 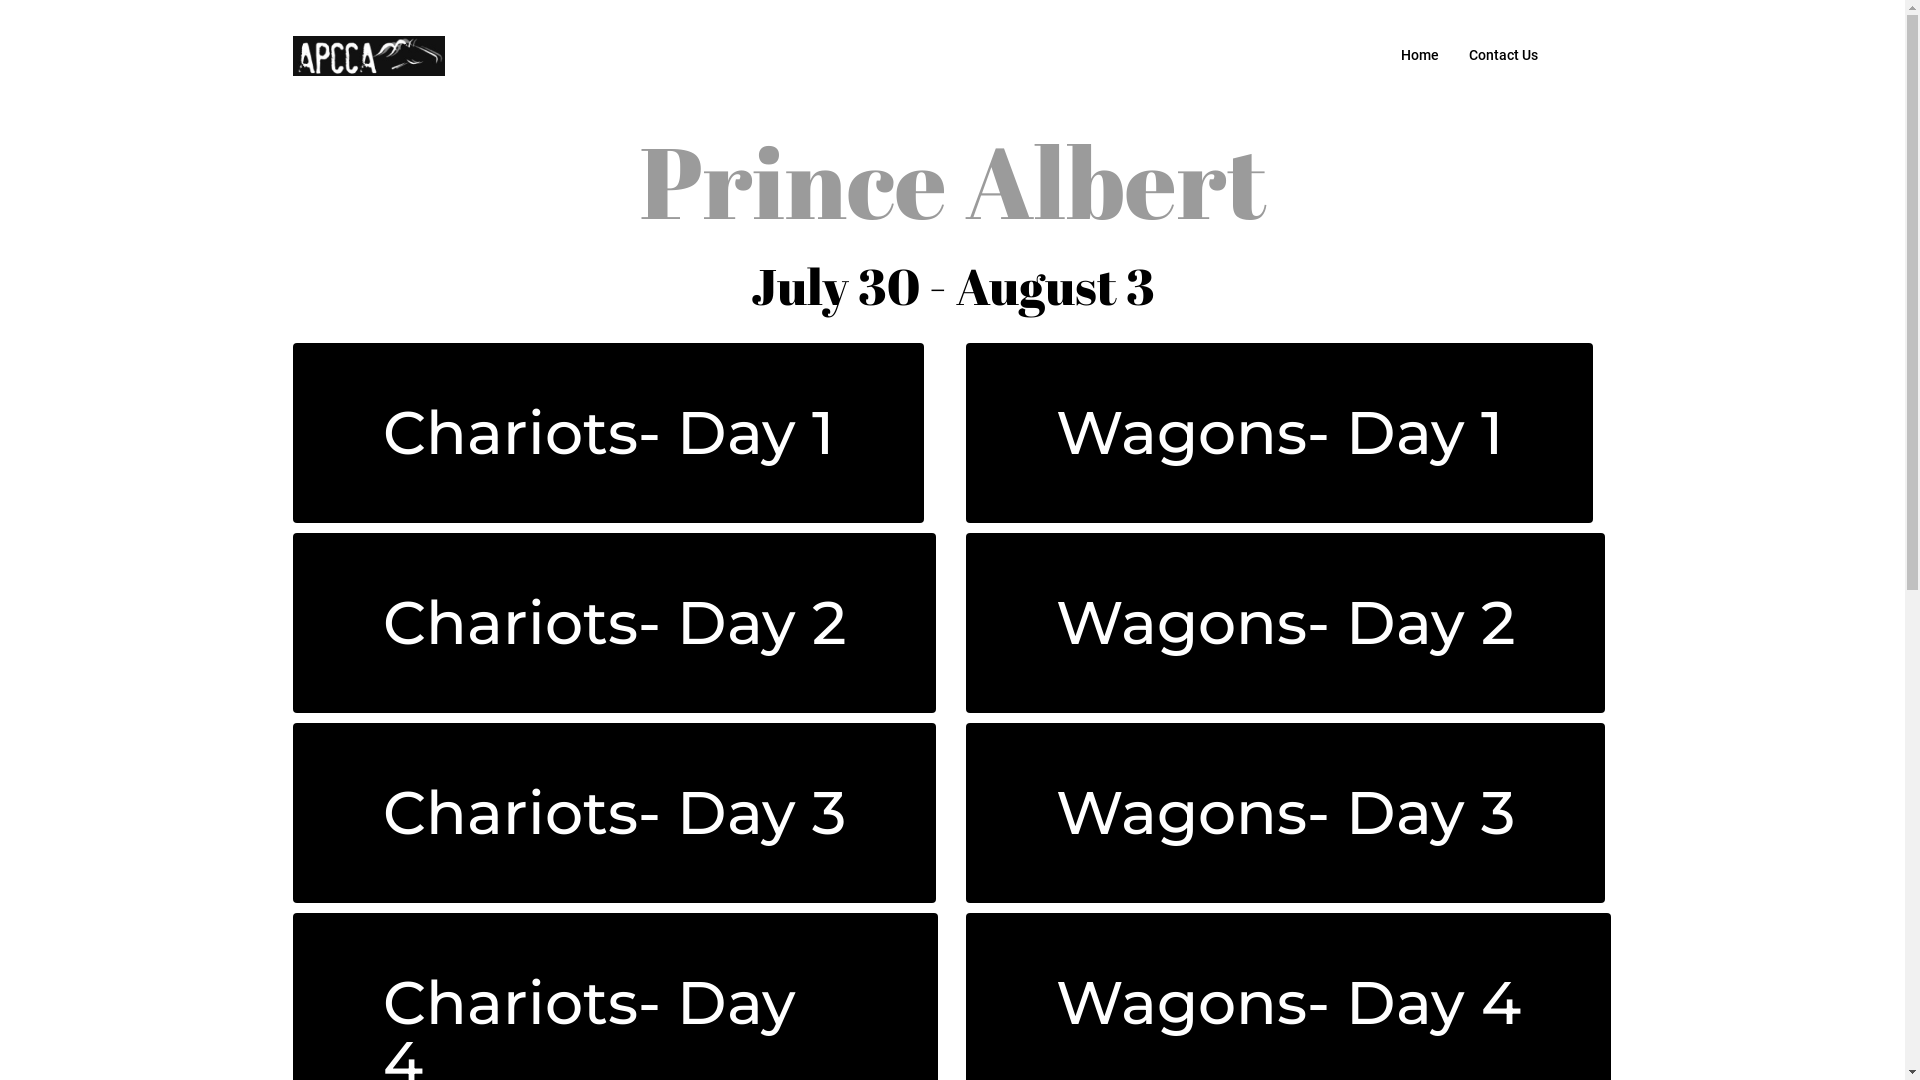 What do you see at coordinates (614, 813) in the screenshot?
I see `Chariots- Day 3` at bounding box center [614, 813].